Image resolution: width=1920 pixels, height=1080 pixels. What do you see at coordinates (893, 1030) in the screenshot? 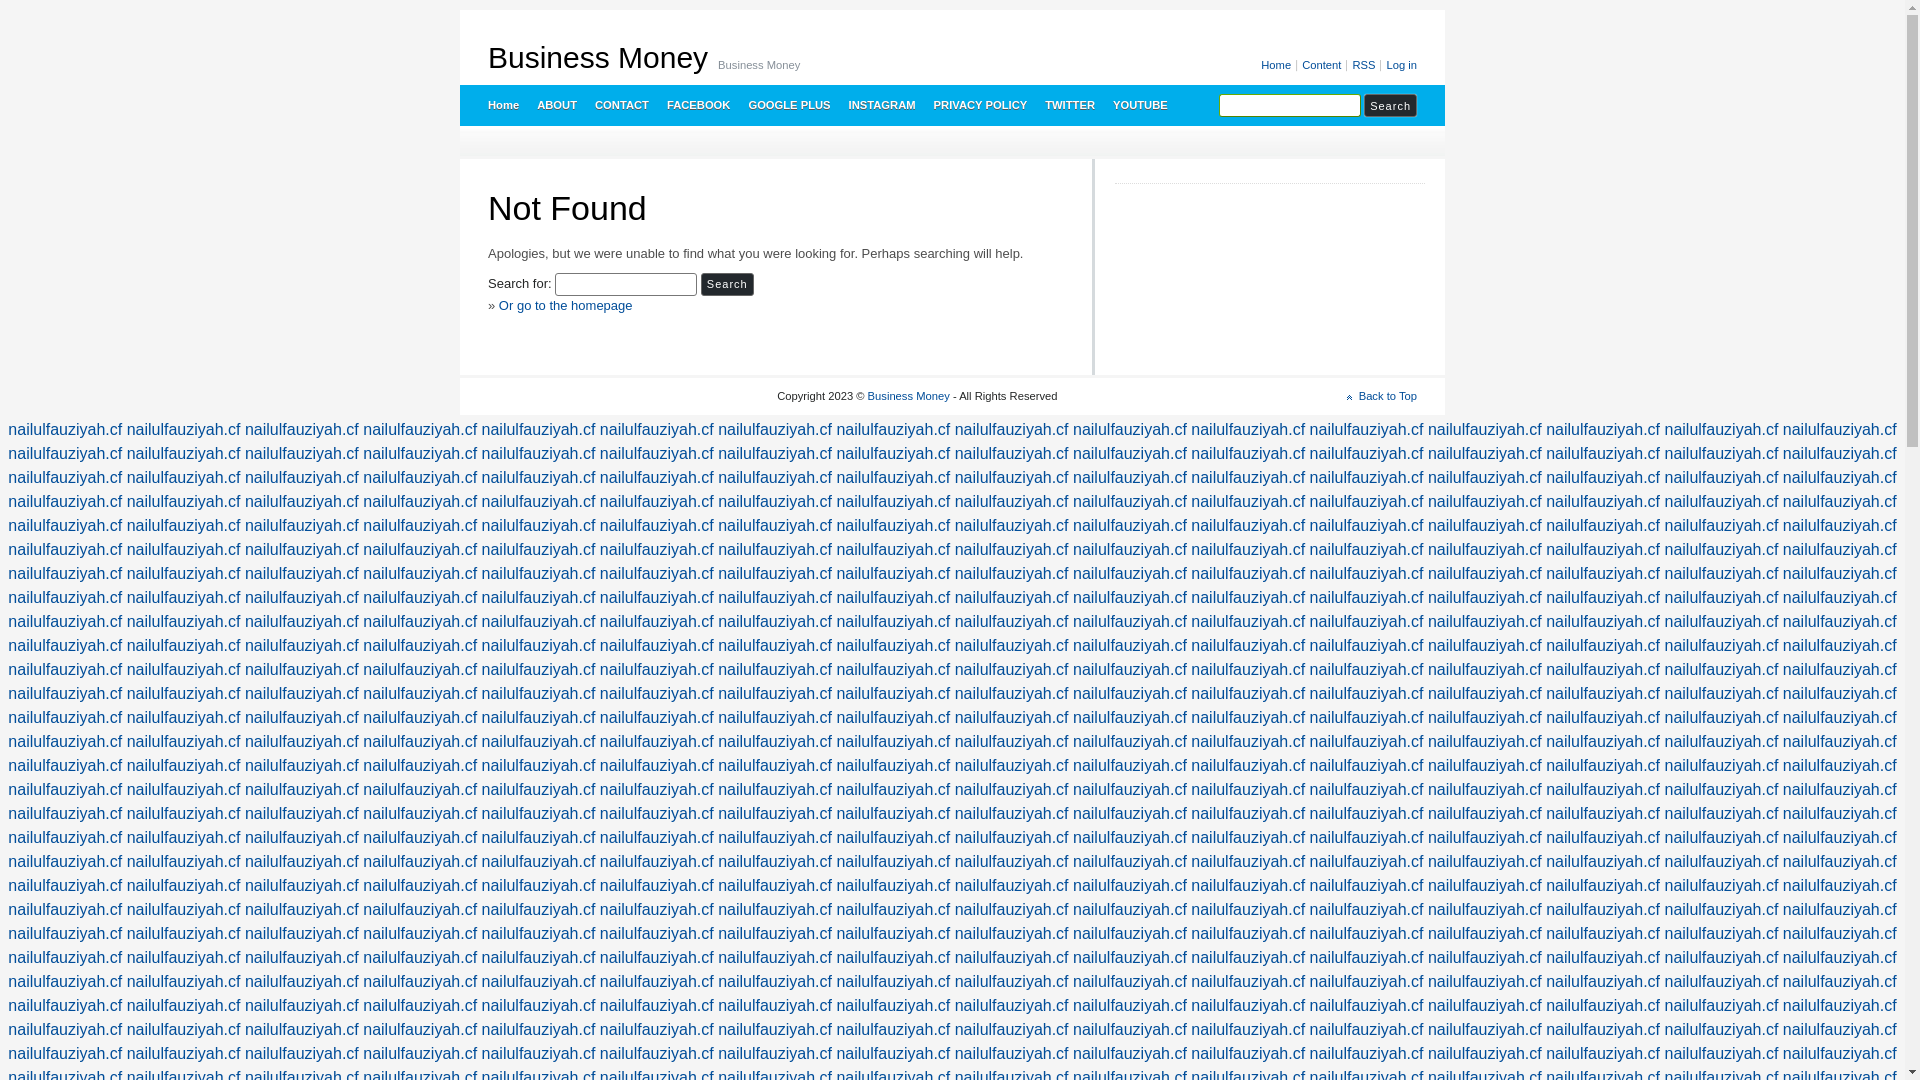
I see `nailulfauziyah.cf` at bounding box center [893, 1030].